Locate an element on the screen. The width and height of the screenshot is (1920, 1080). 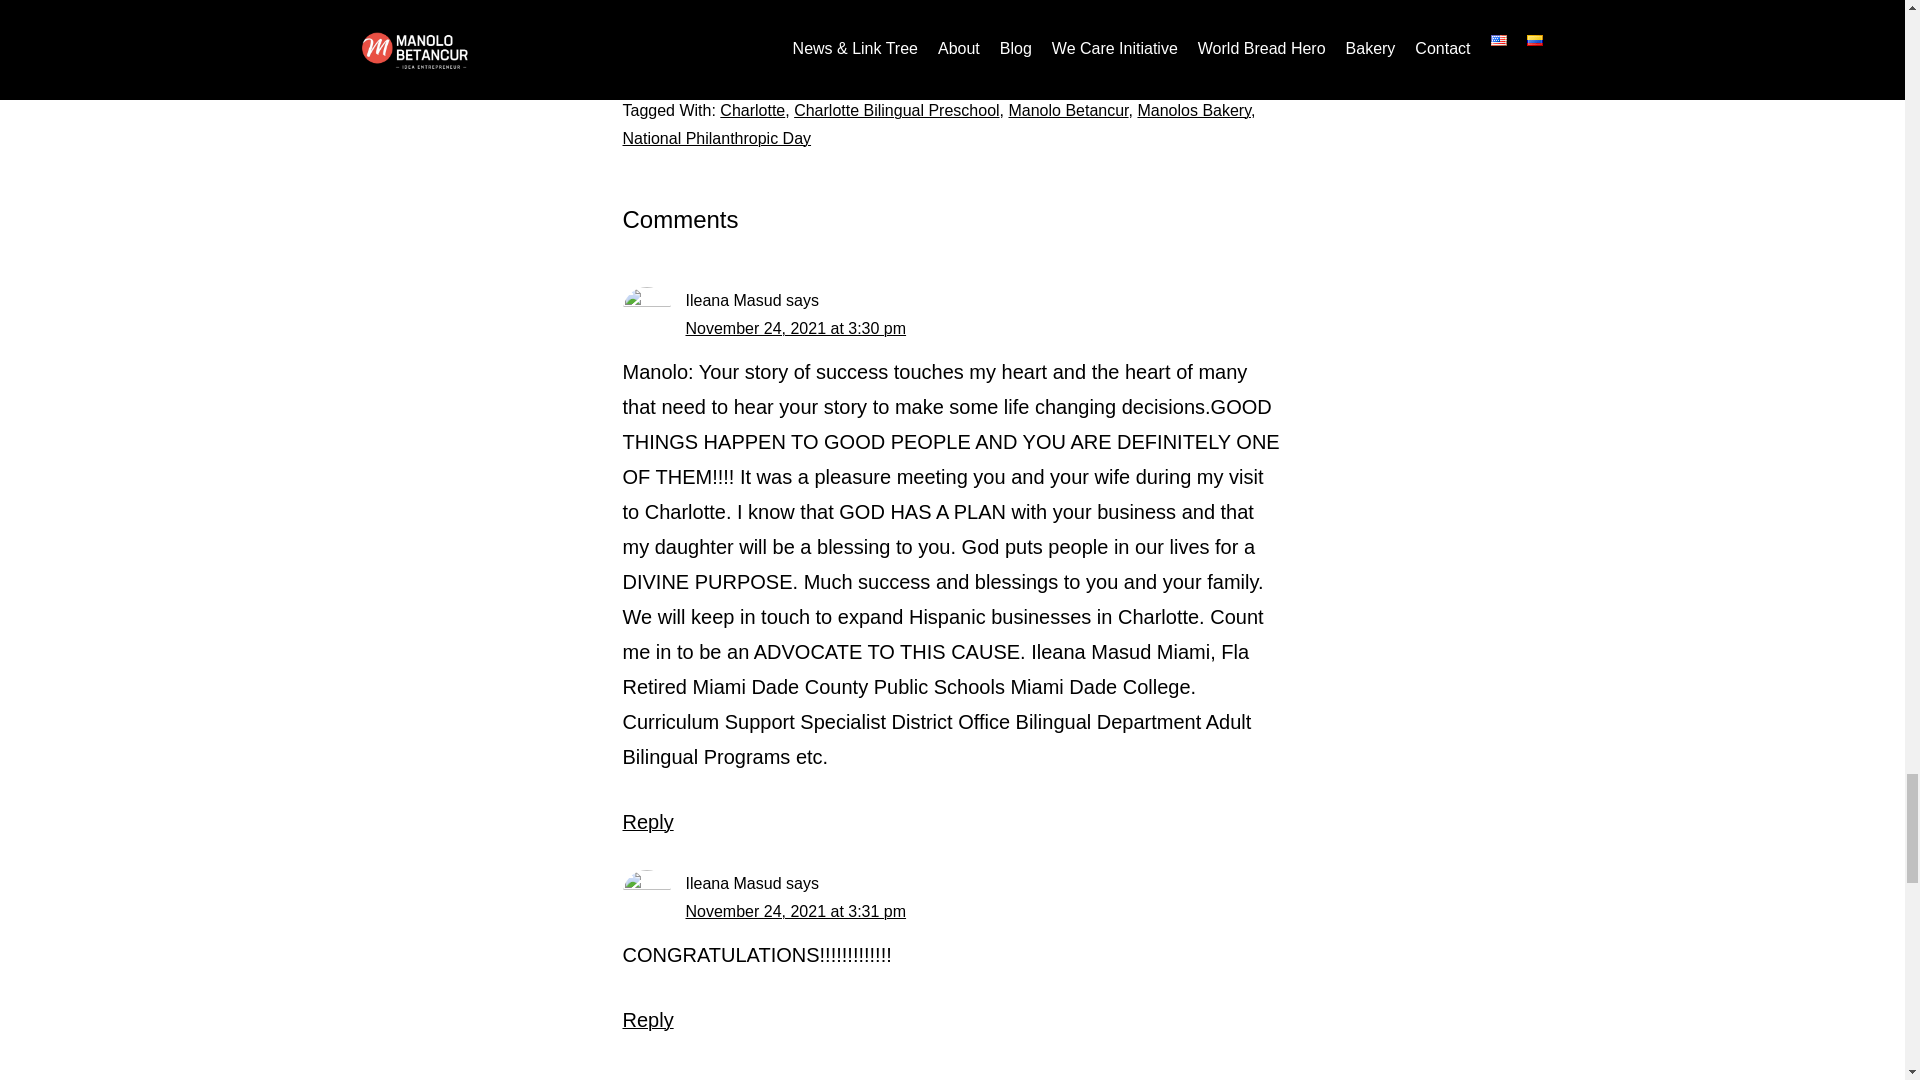
Charlotte Bilingual Preschool is located at coordinates (896, 110).